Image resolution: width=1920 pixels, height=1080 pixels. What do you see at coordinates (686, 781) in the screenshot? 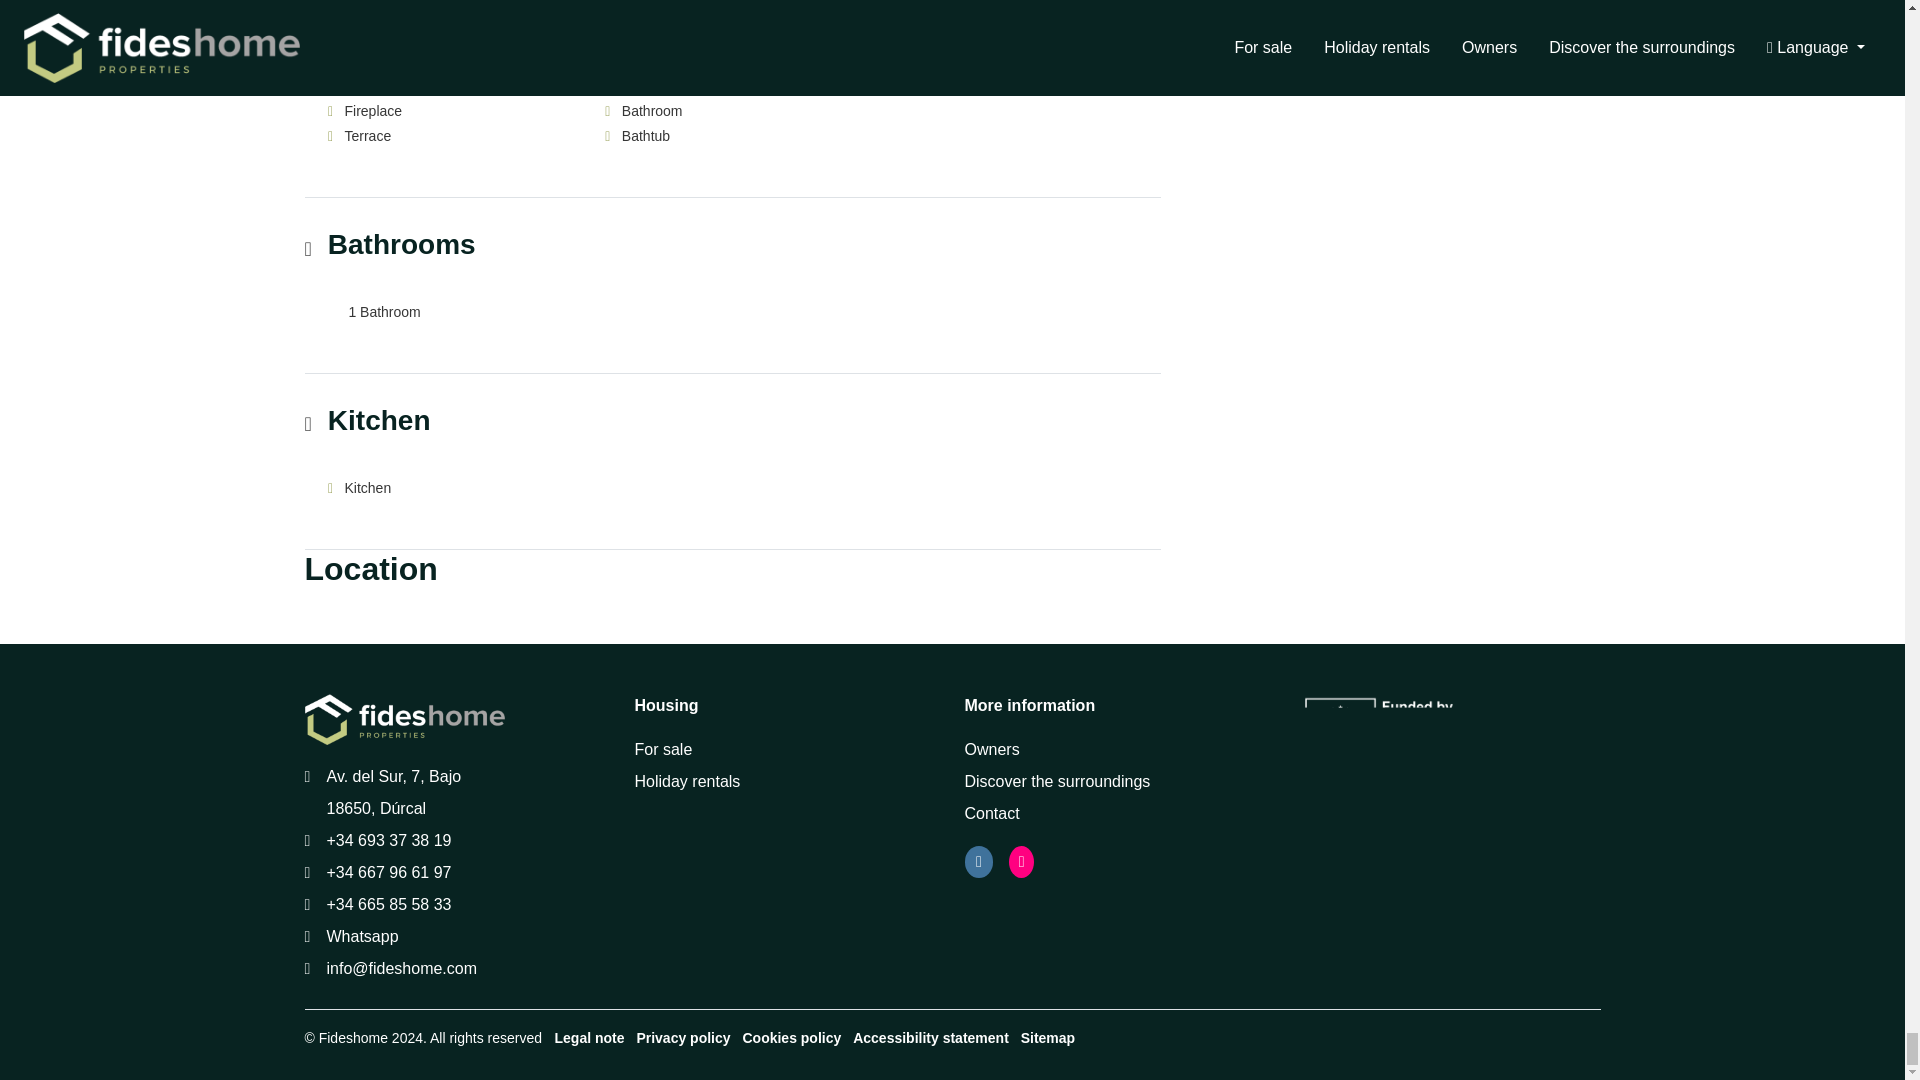
I see `Holiday rentals` at bounding box center [686, 781].